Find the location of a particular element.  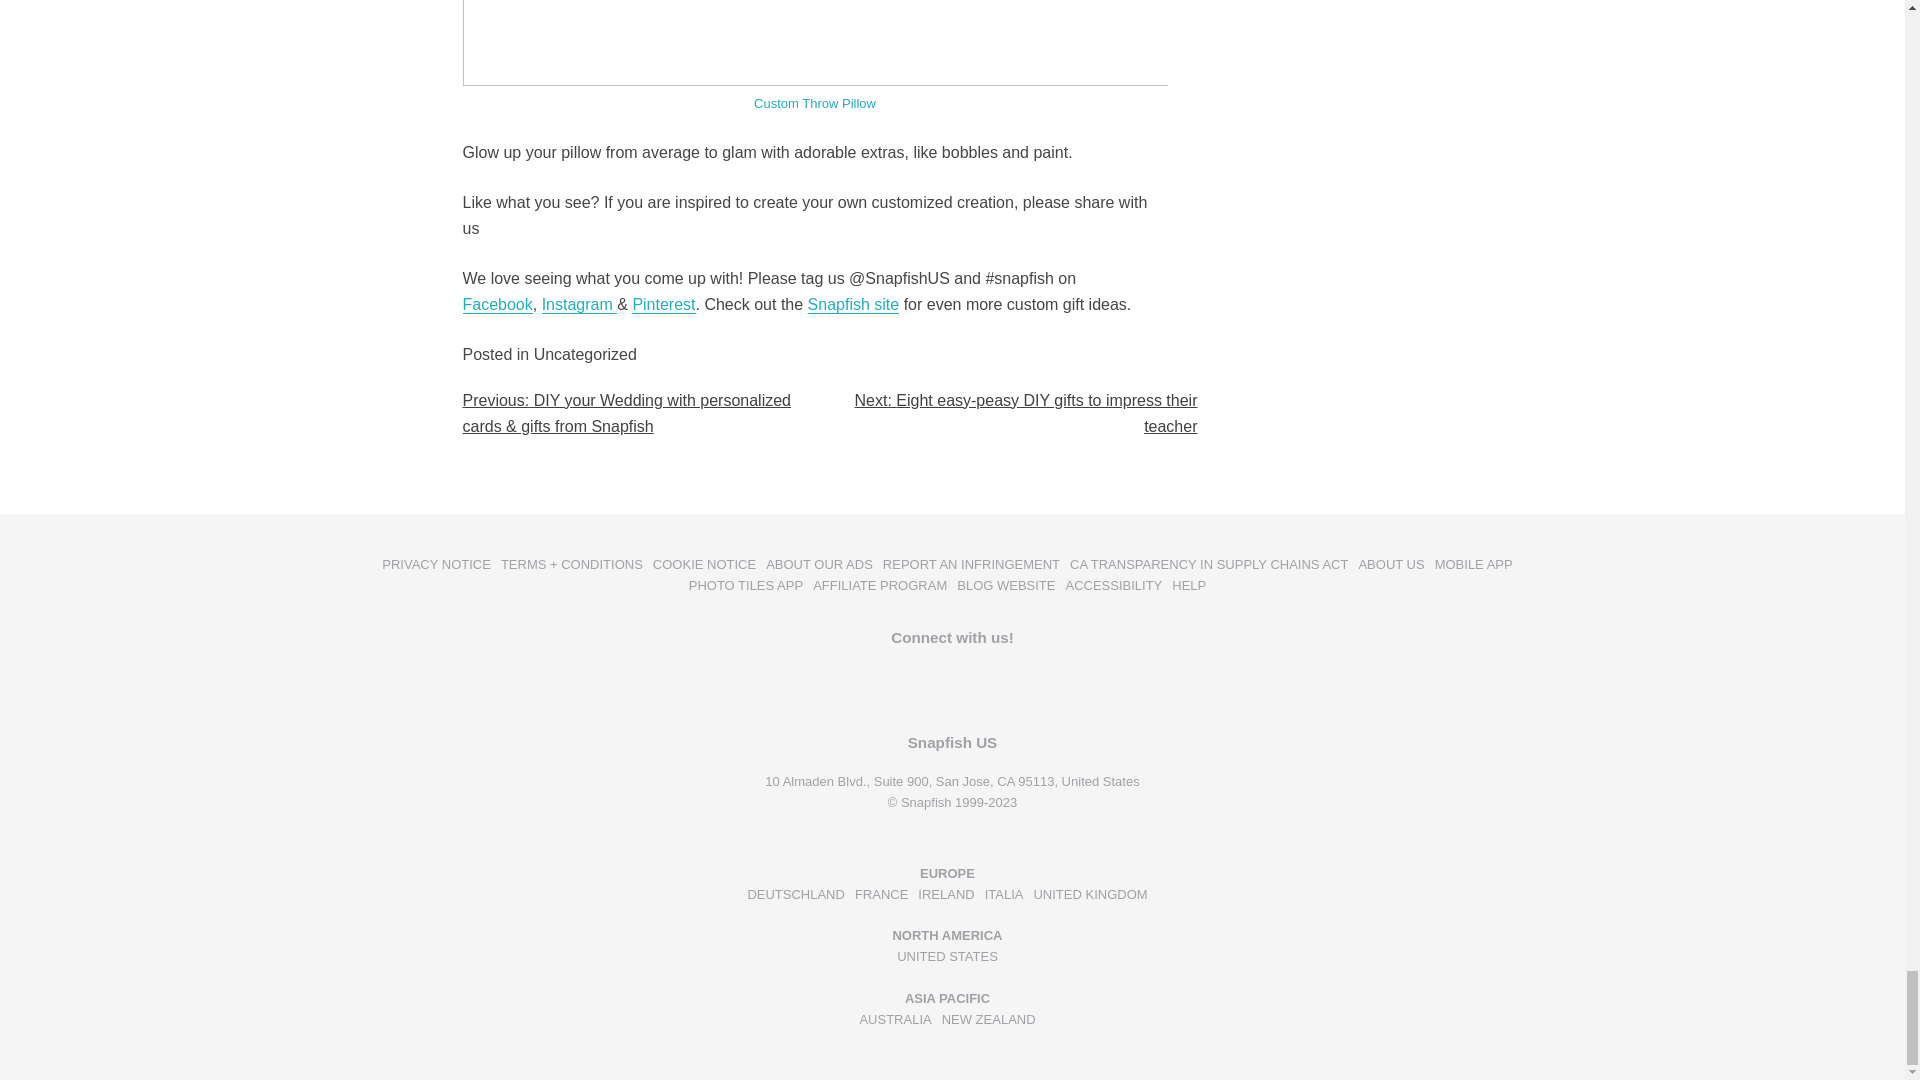

Pinterest is located at coordinates (663, 304).